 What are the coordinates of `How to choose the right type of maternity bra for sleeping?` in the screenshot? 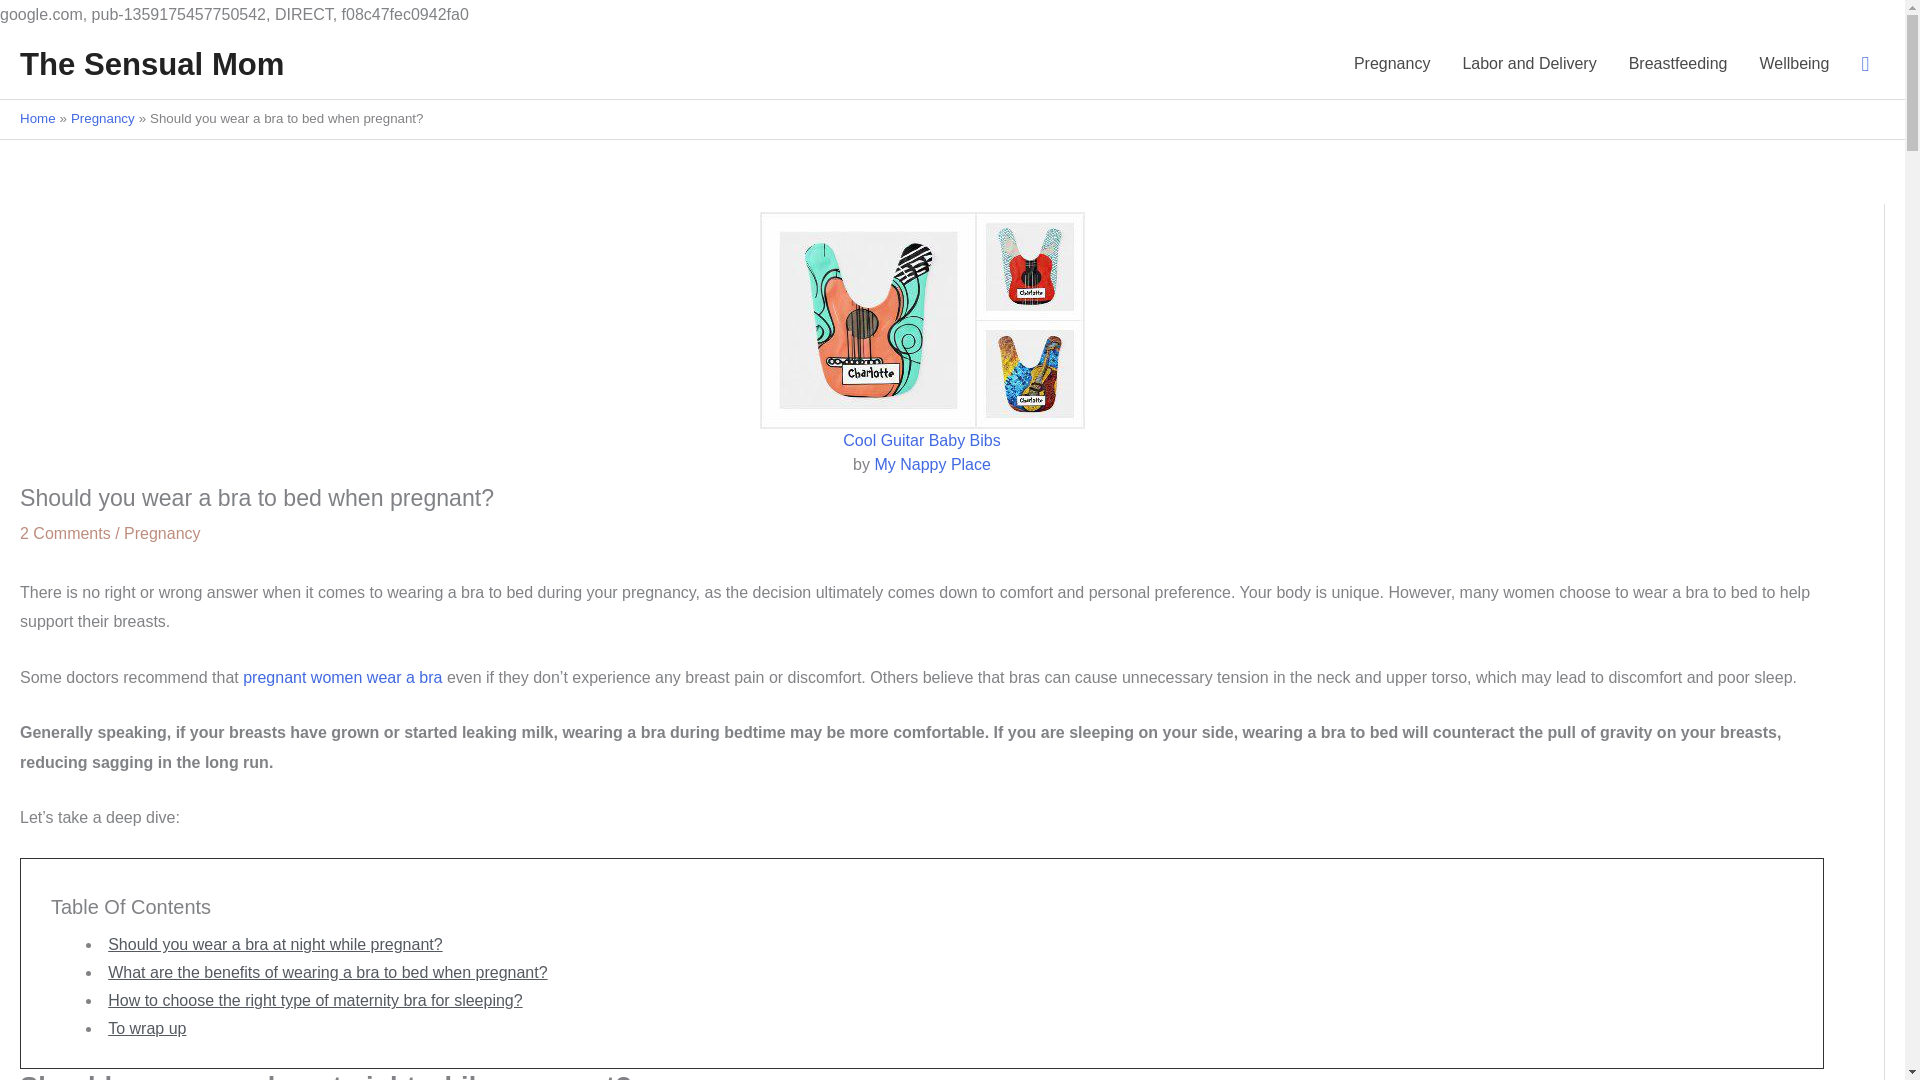 It's located at (314, 1000).